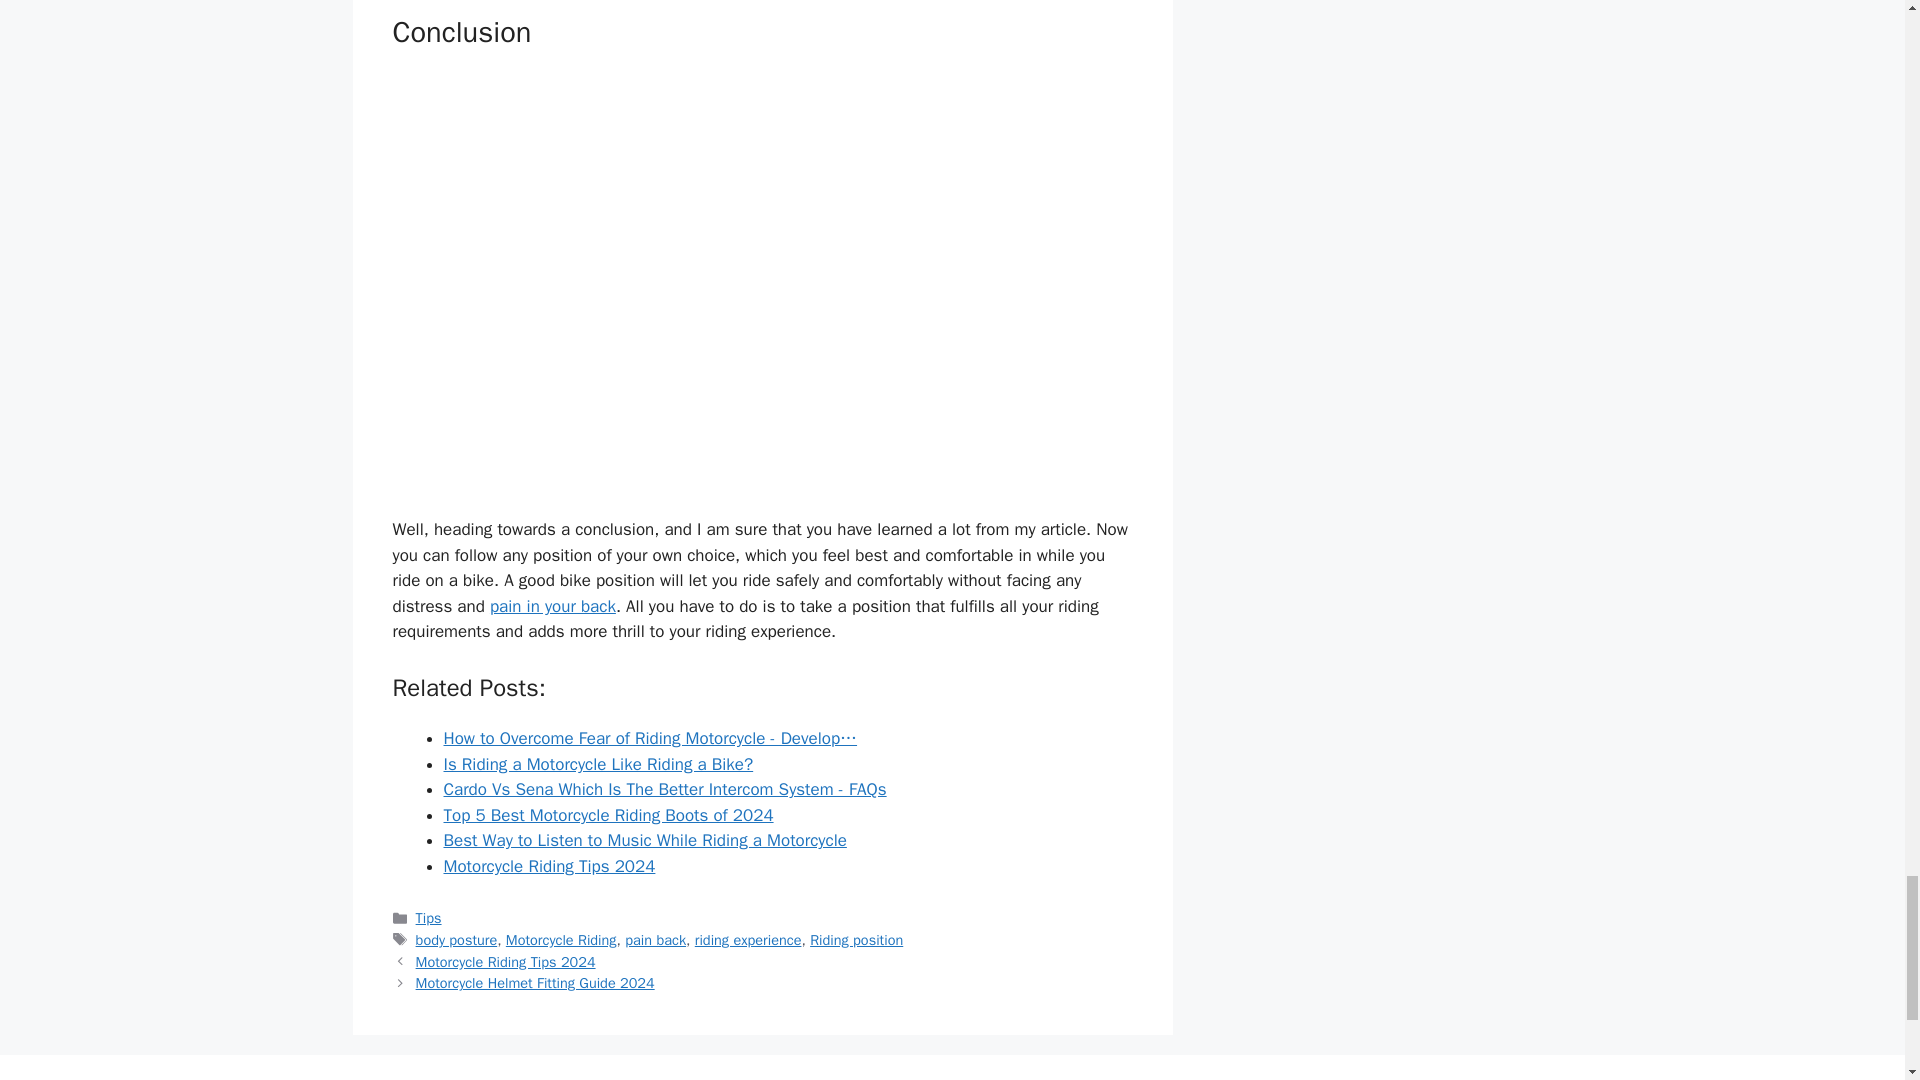 The image size is (1920, 1080). Describe the element at coordinates (561, 940) in the screenshot. I see `Motorcycle Riding` at that location.